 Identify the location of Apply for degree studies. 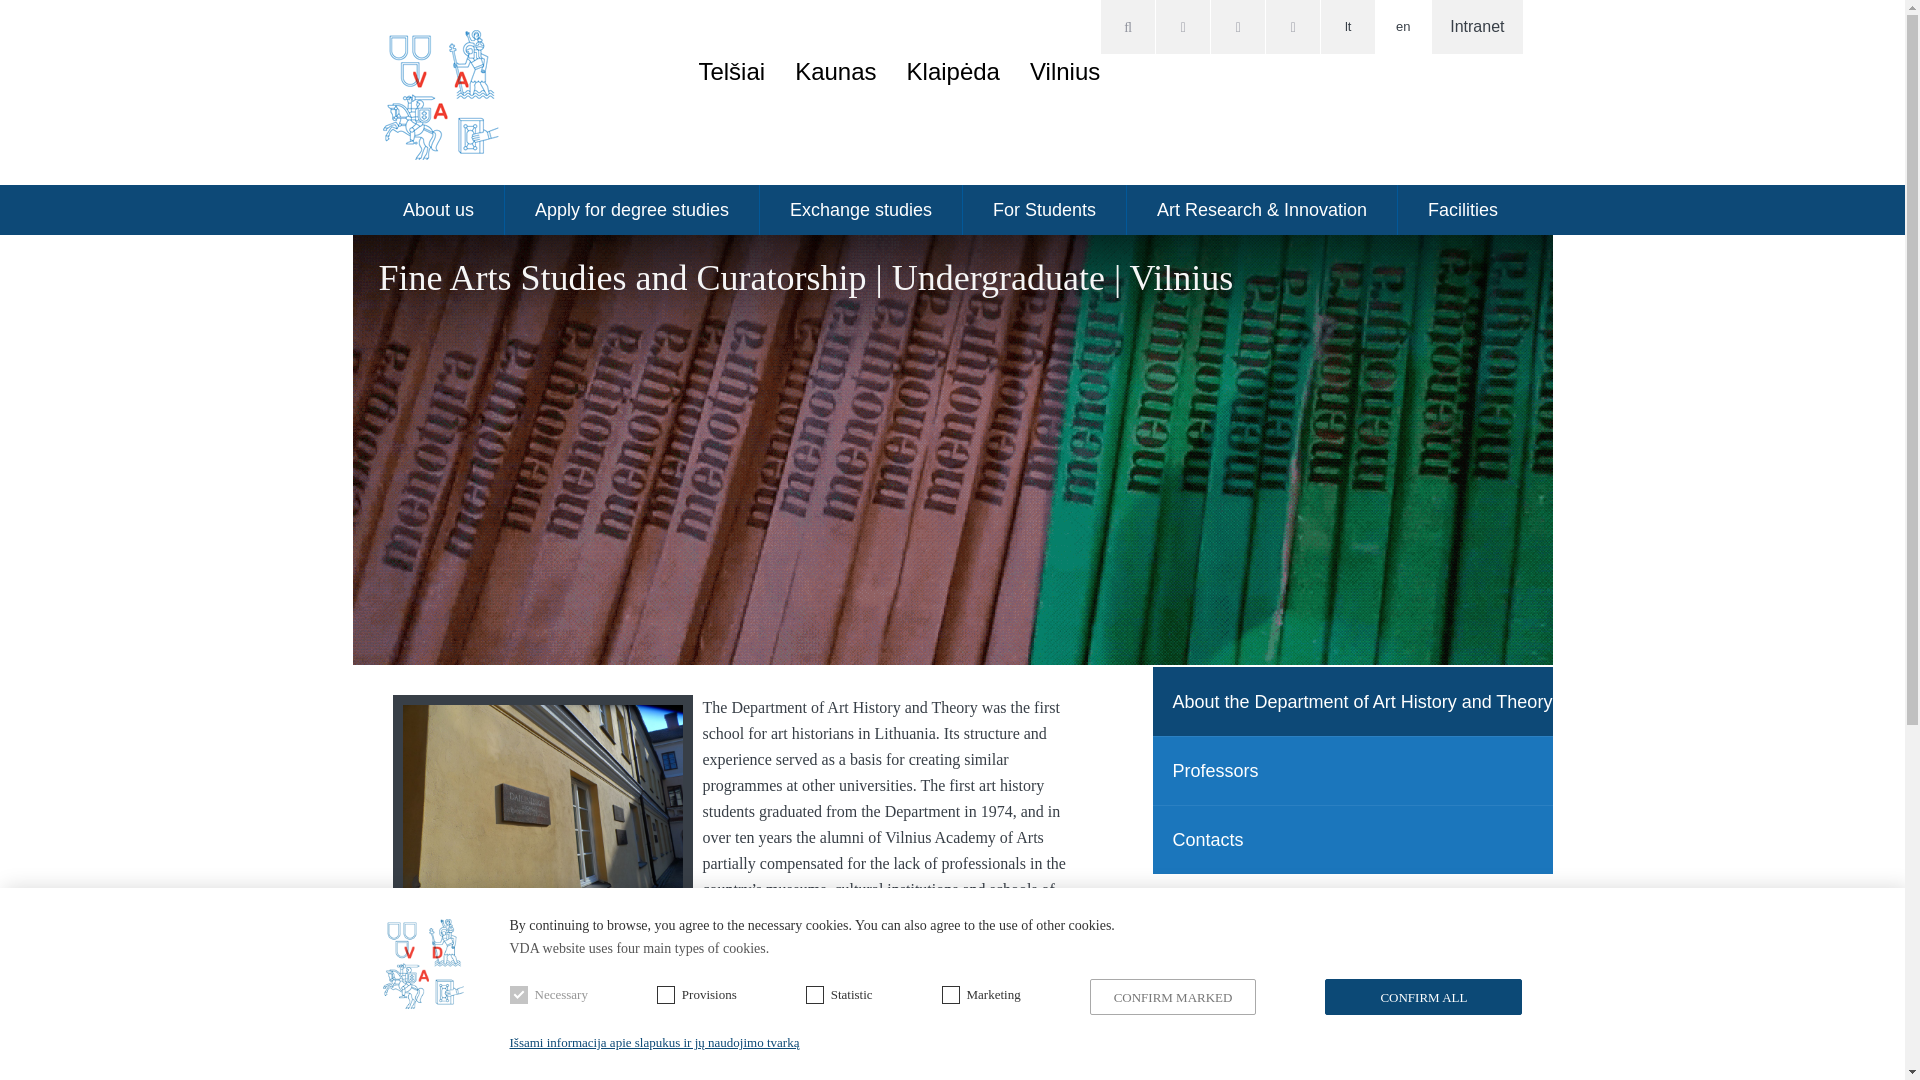
(632, 210).